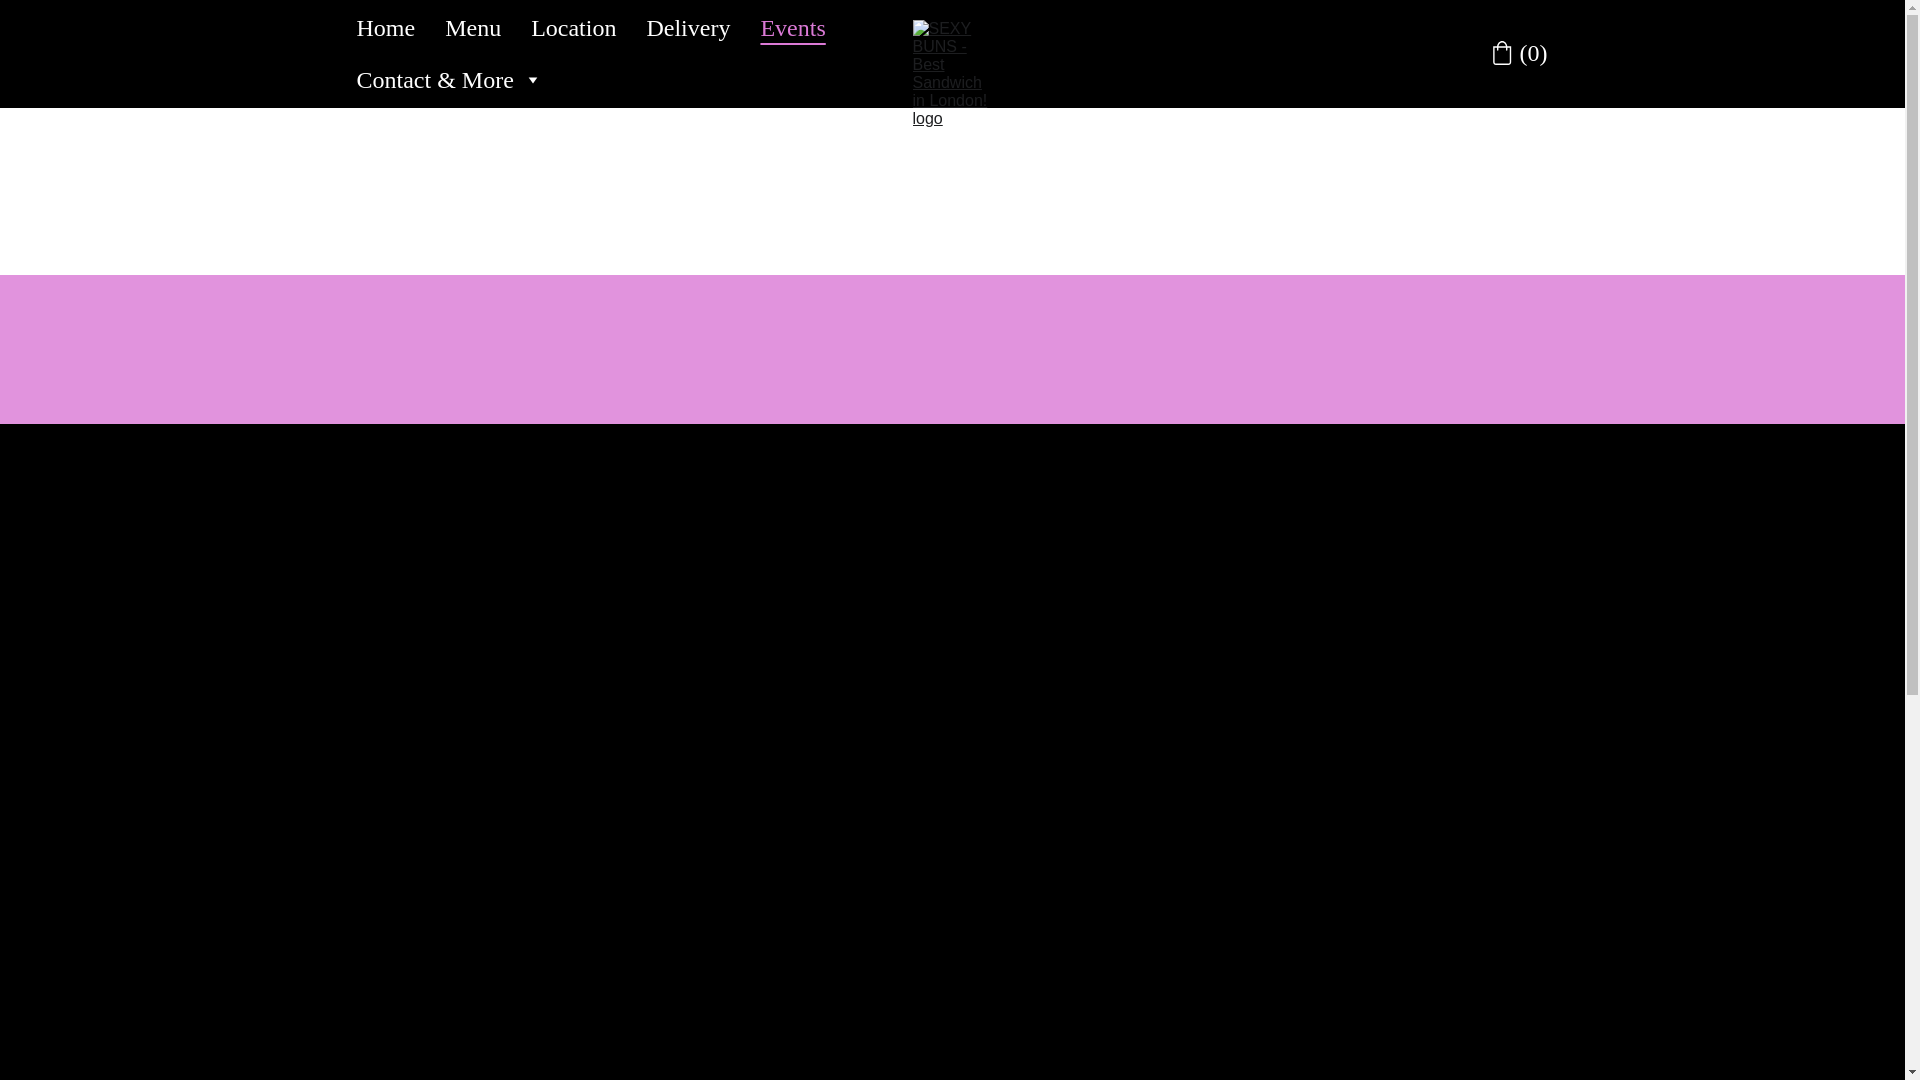 The height and width of the screenshot is (1080, 1920). What do you see at coordinates (792, 28) in the screenshot?
I see `Events` at bounding box center [792, 28].